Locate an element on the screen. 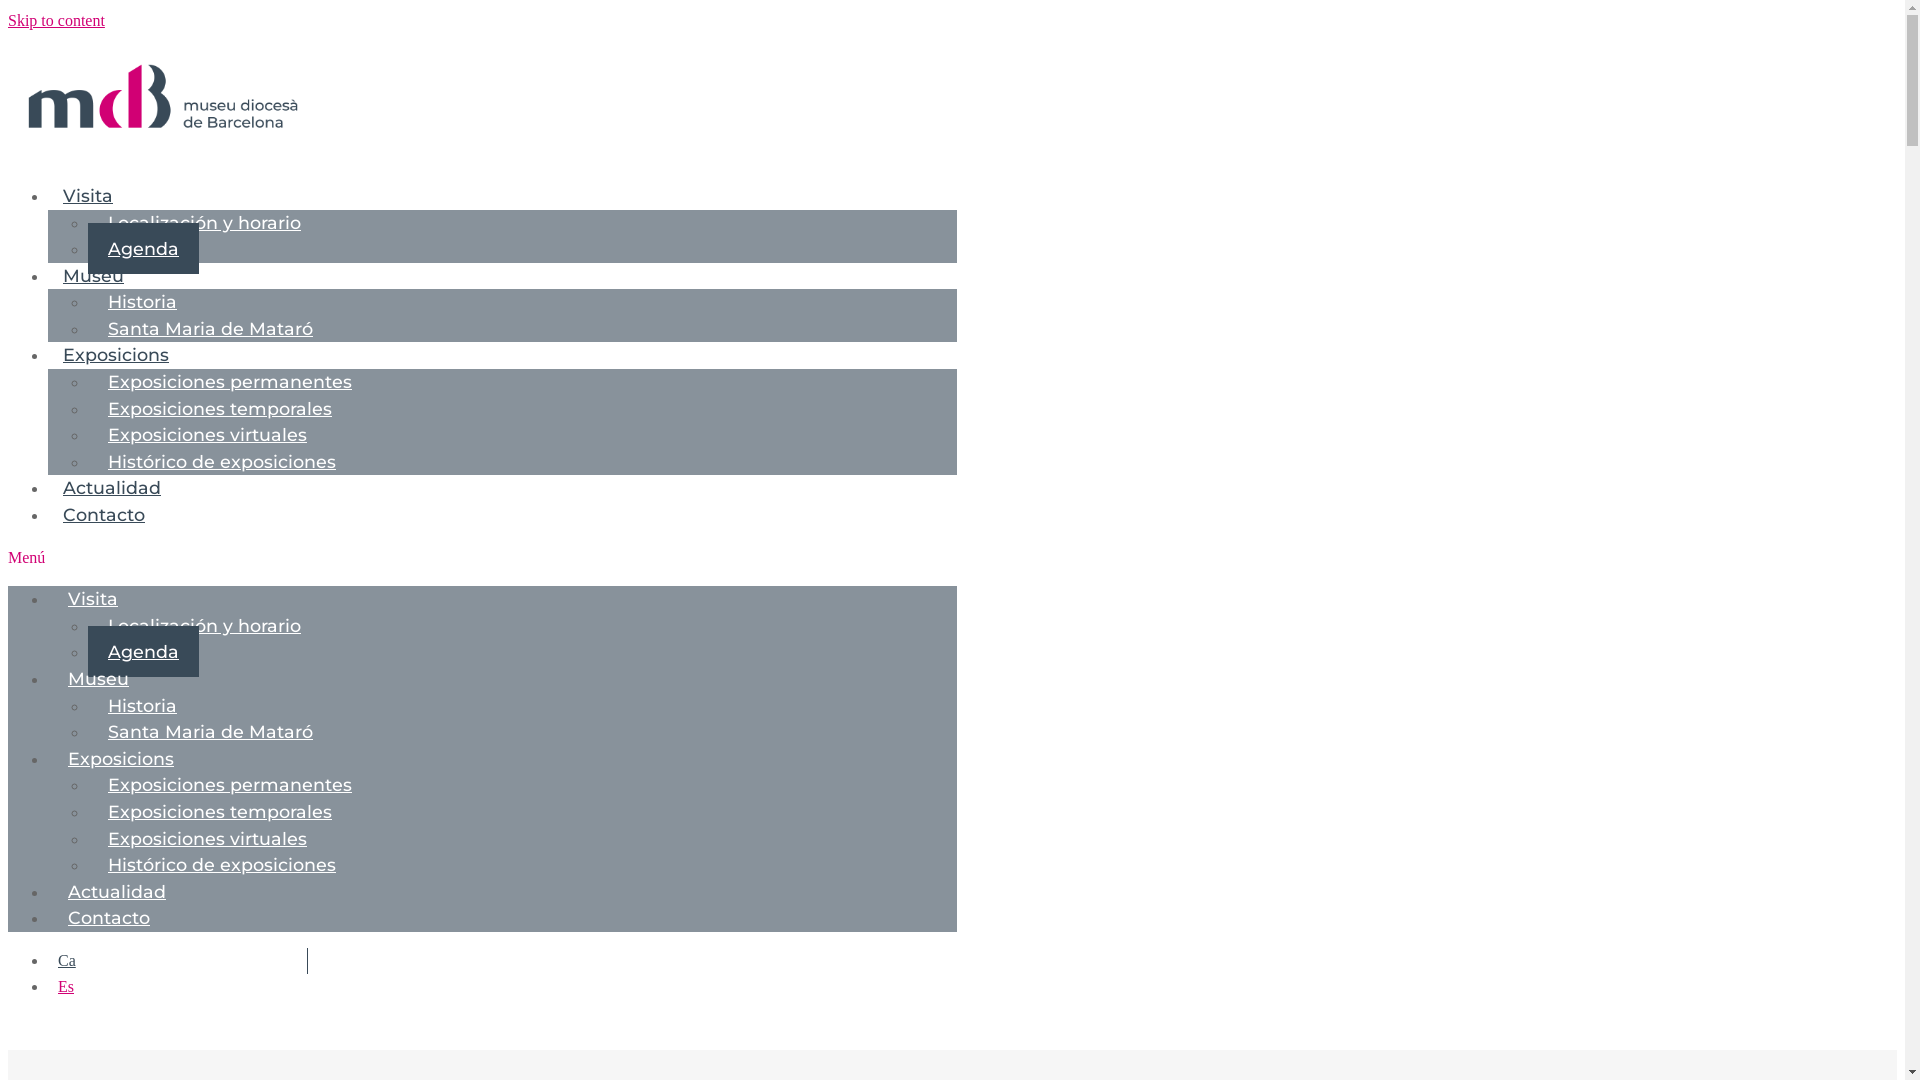 This screenshot has width=1920, height=1080. Exposiciones permanentes is located at coordinates (230, 784).